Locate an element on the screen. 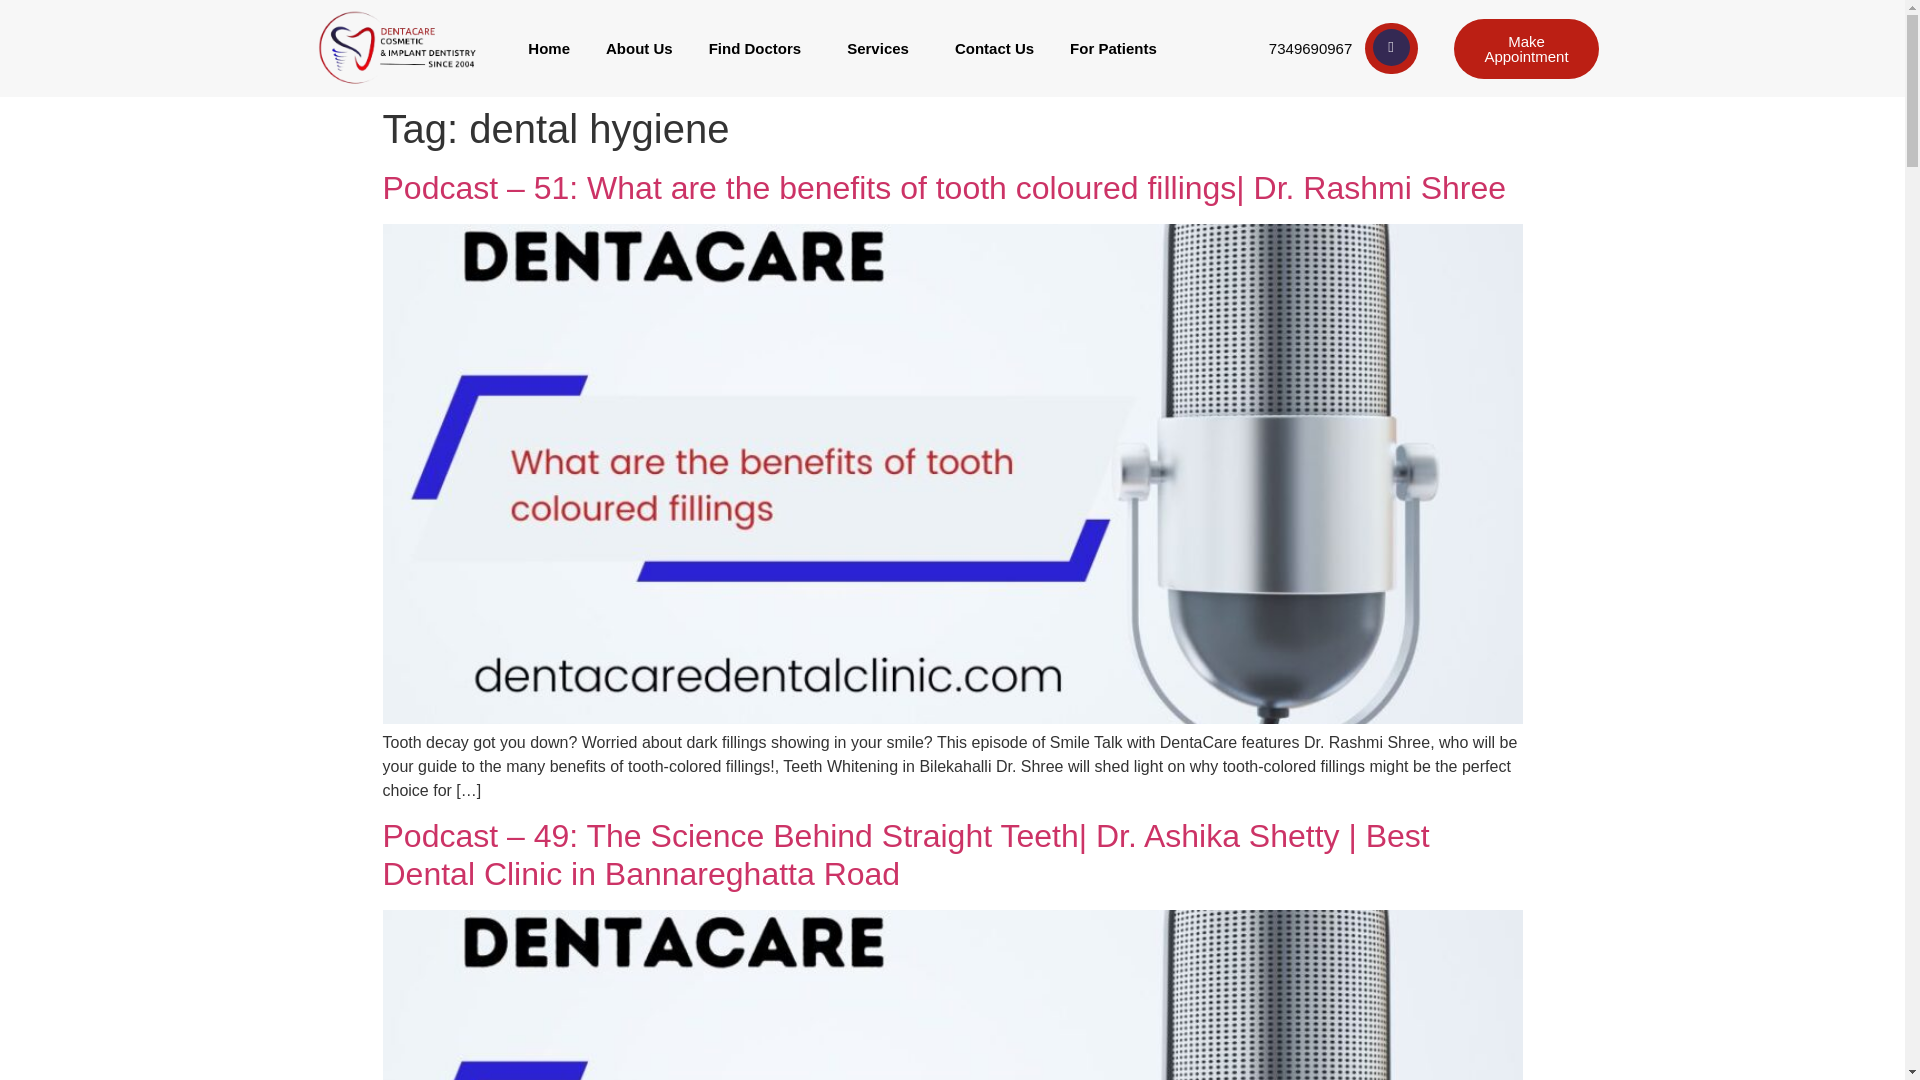 The height and width of the screenshot is (1080, 1920). Services is located at coordinates (882, 48).